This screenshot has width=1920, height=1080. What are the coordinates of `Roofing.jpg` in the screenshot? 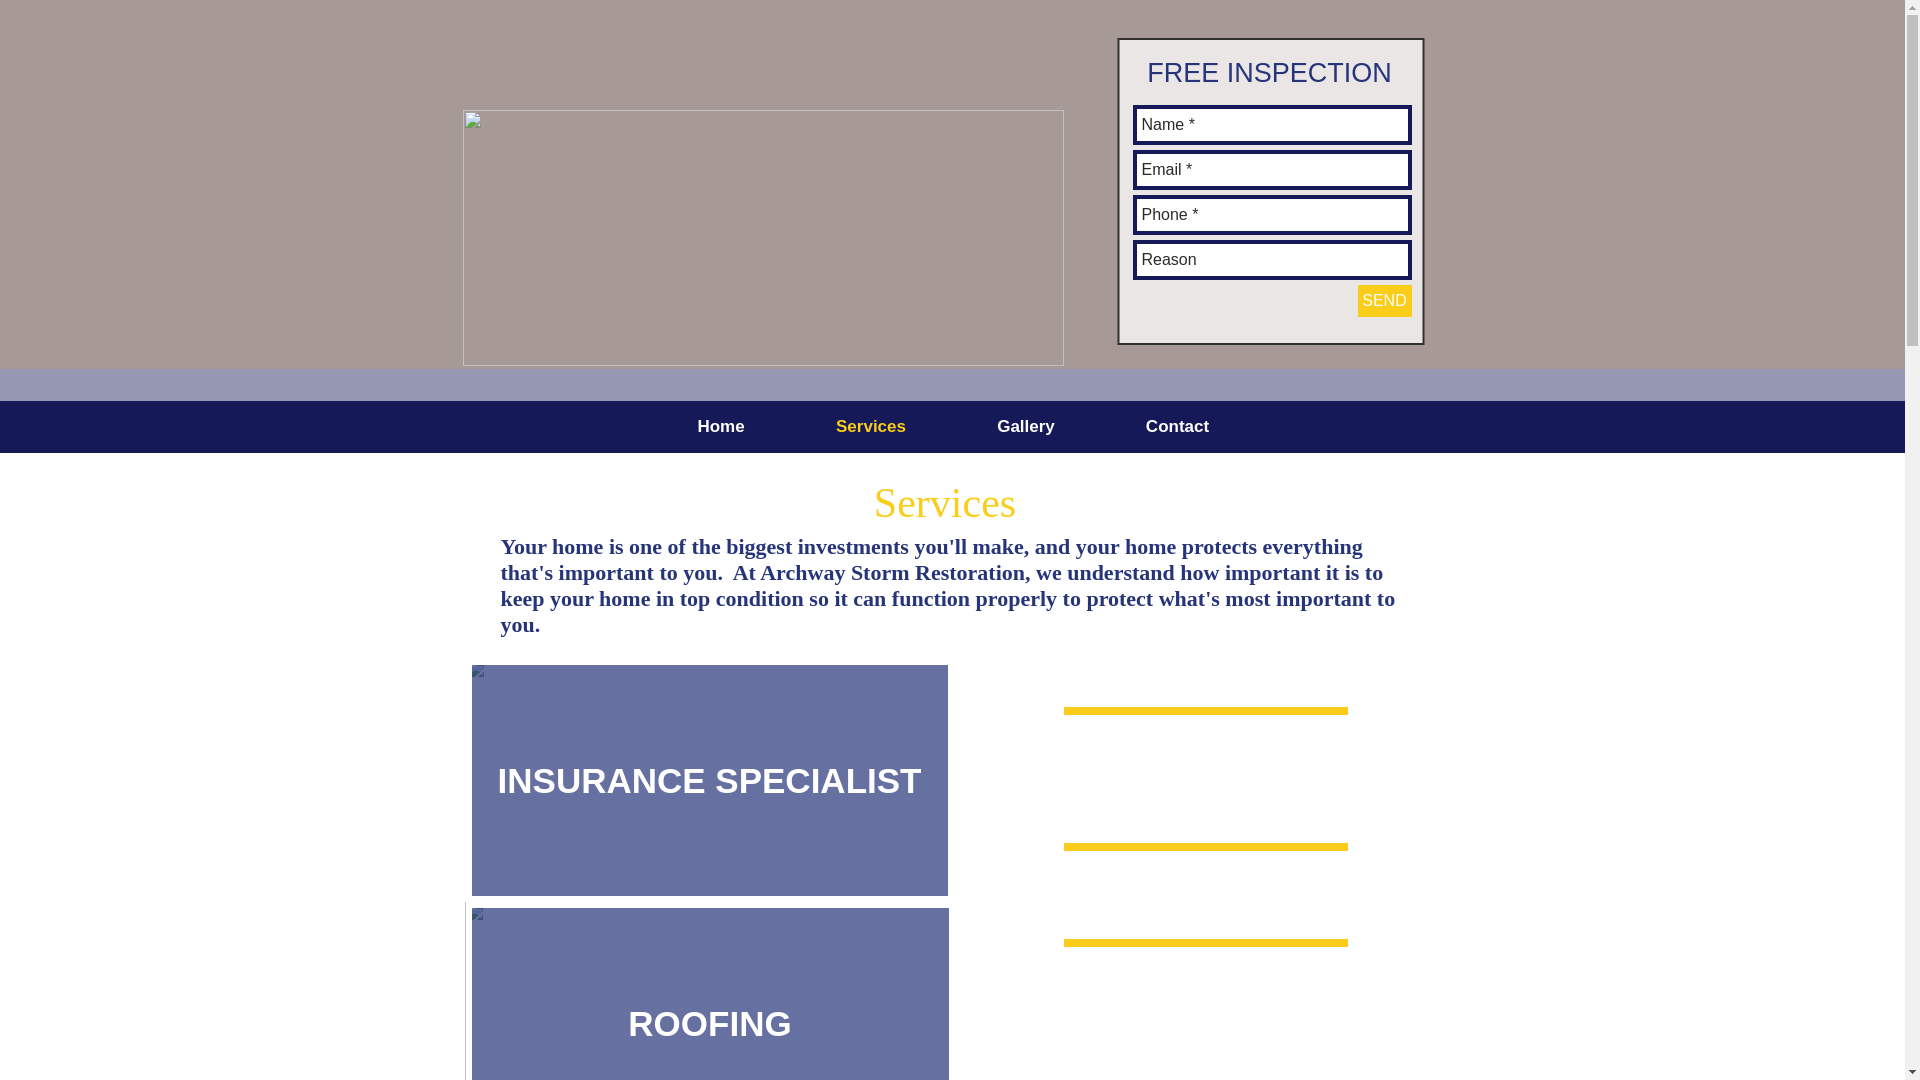 It's located at (708, 990).